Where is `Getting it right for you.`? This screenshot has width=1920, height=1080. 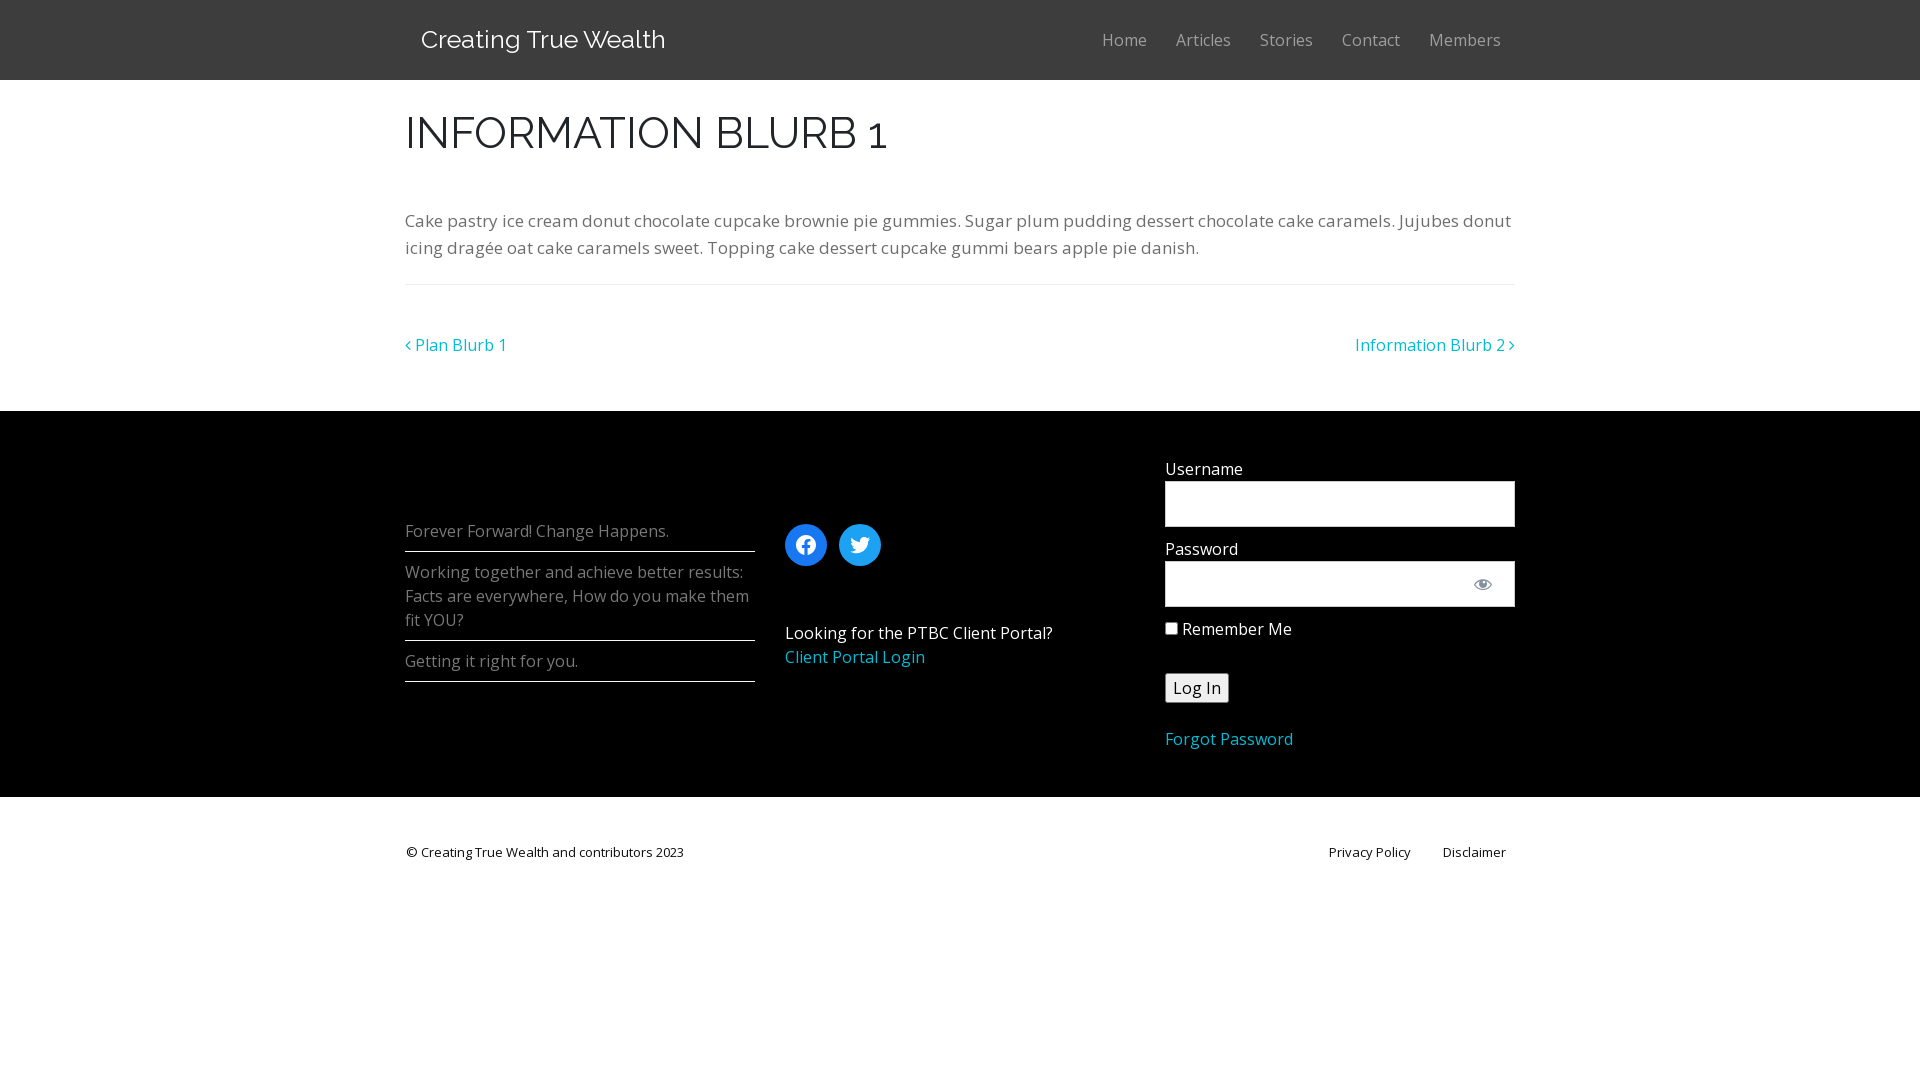 Getting it right for you. is located at coordinates (492, 661).